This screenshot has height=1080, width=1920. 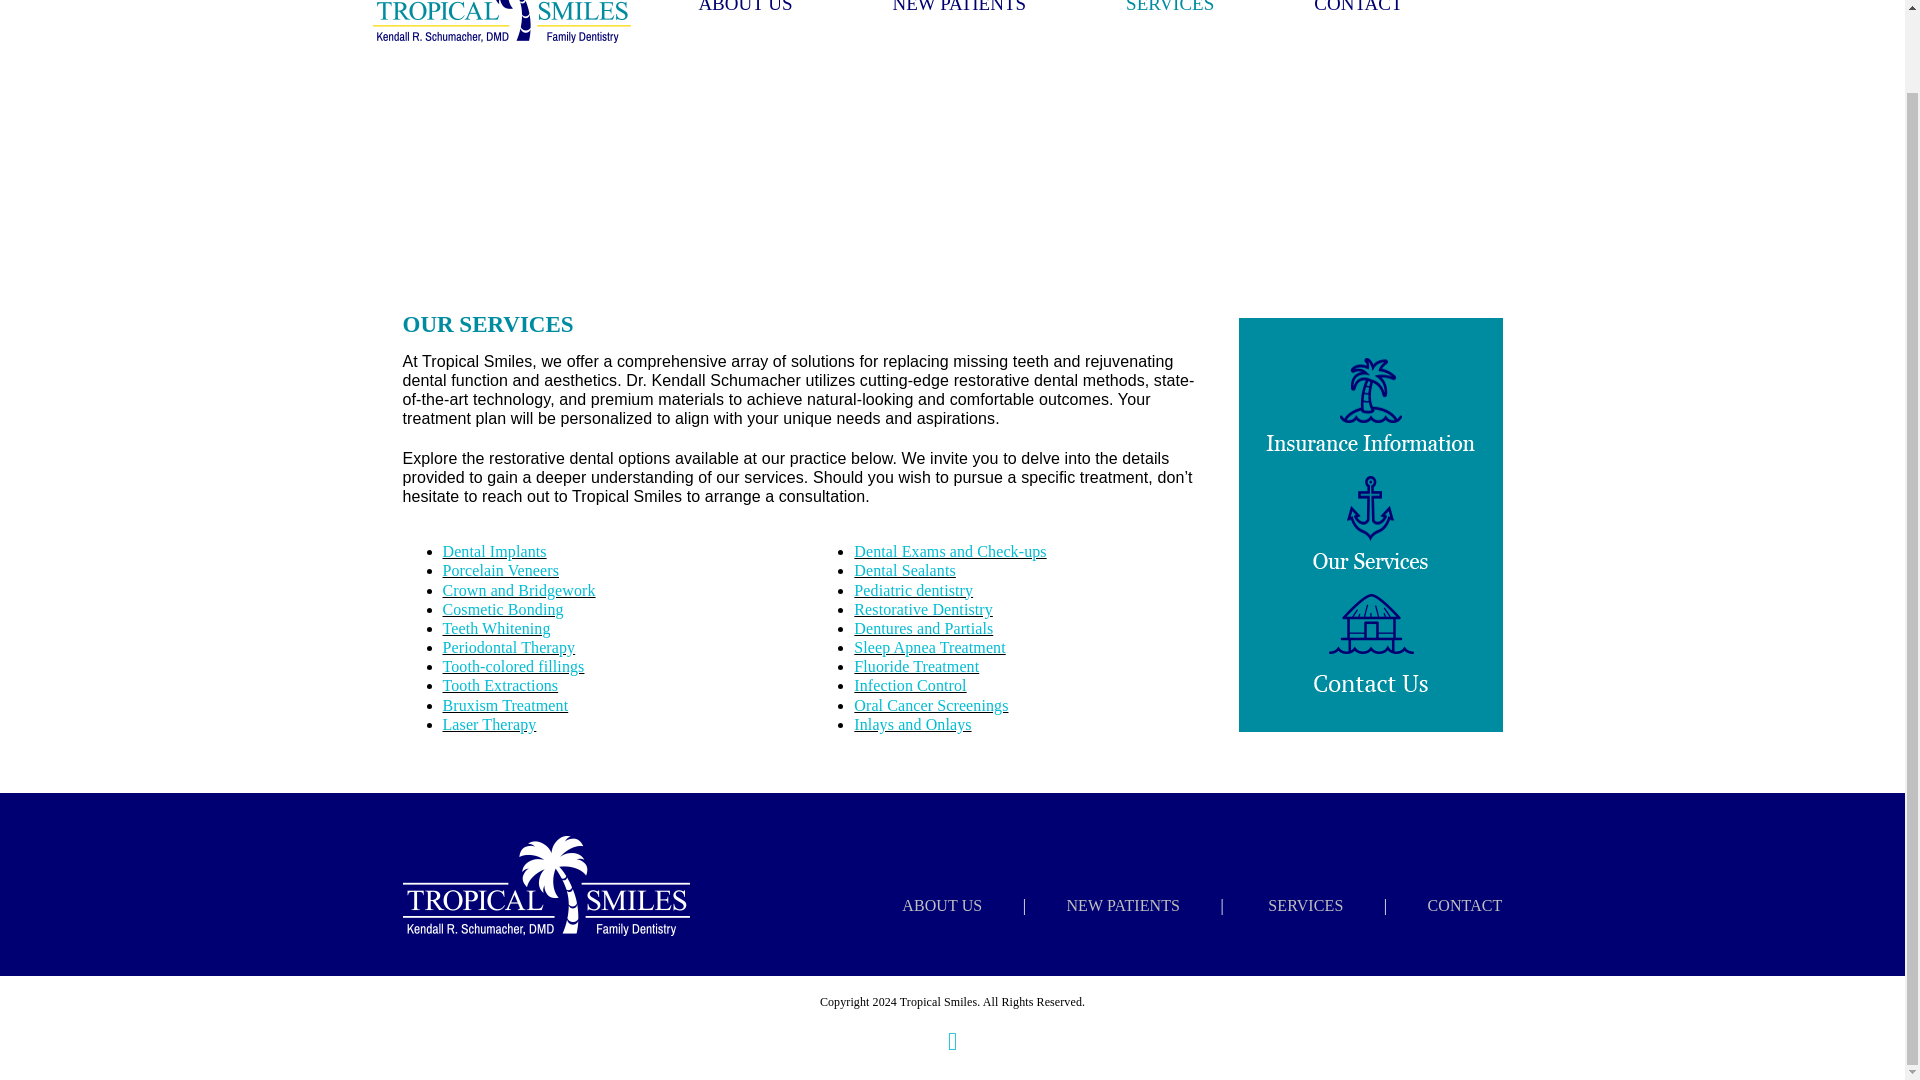 What do you see at coordinates (508, 647) in the screenshot?
I see `Periodontal Therapy` at bounding box center [508, 647].